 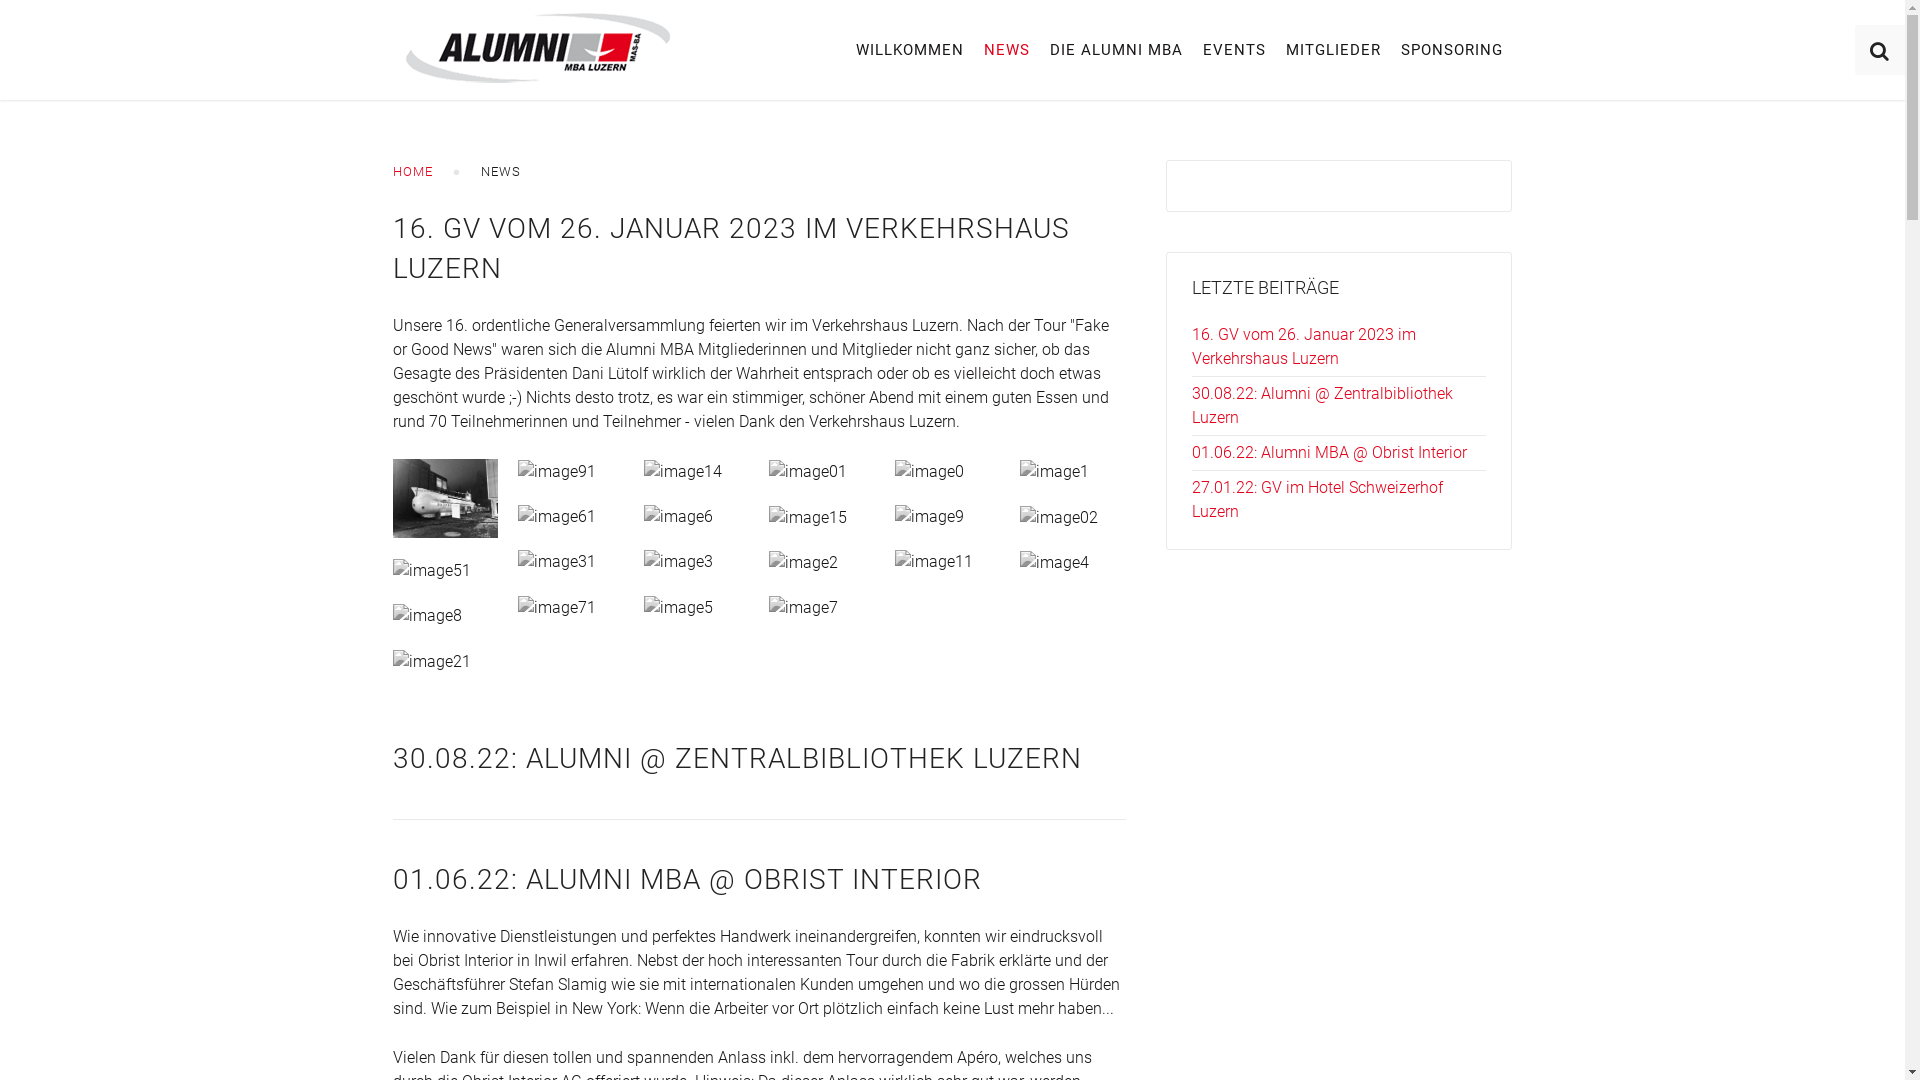 What do you see at coordinates (808, 518) in the screenshot?
I see `image15` at bounding box center [808, 518].